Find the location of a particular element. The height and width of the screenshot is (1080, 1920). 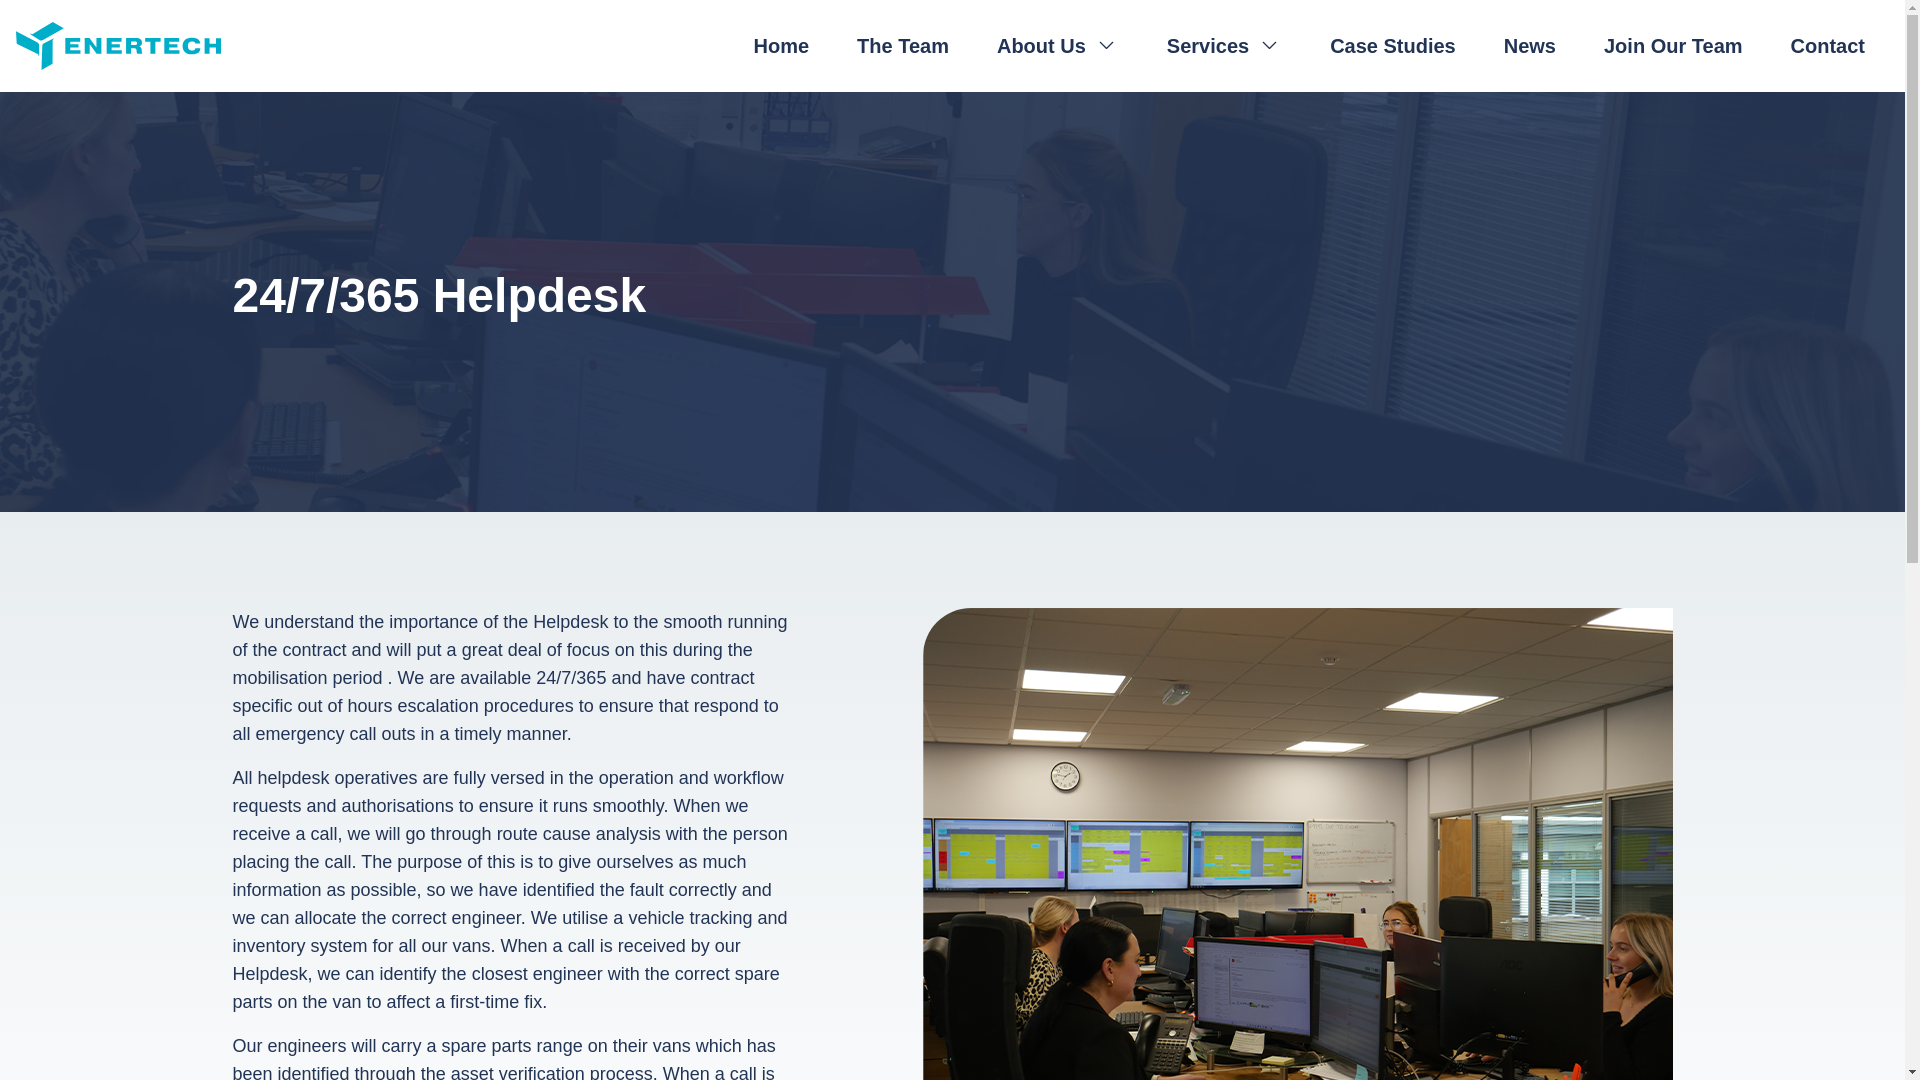

Case Studies is located at coordinates (1392, 46).